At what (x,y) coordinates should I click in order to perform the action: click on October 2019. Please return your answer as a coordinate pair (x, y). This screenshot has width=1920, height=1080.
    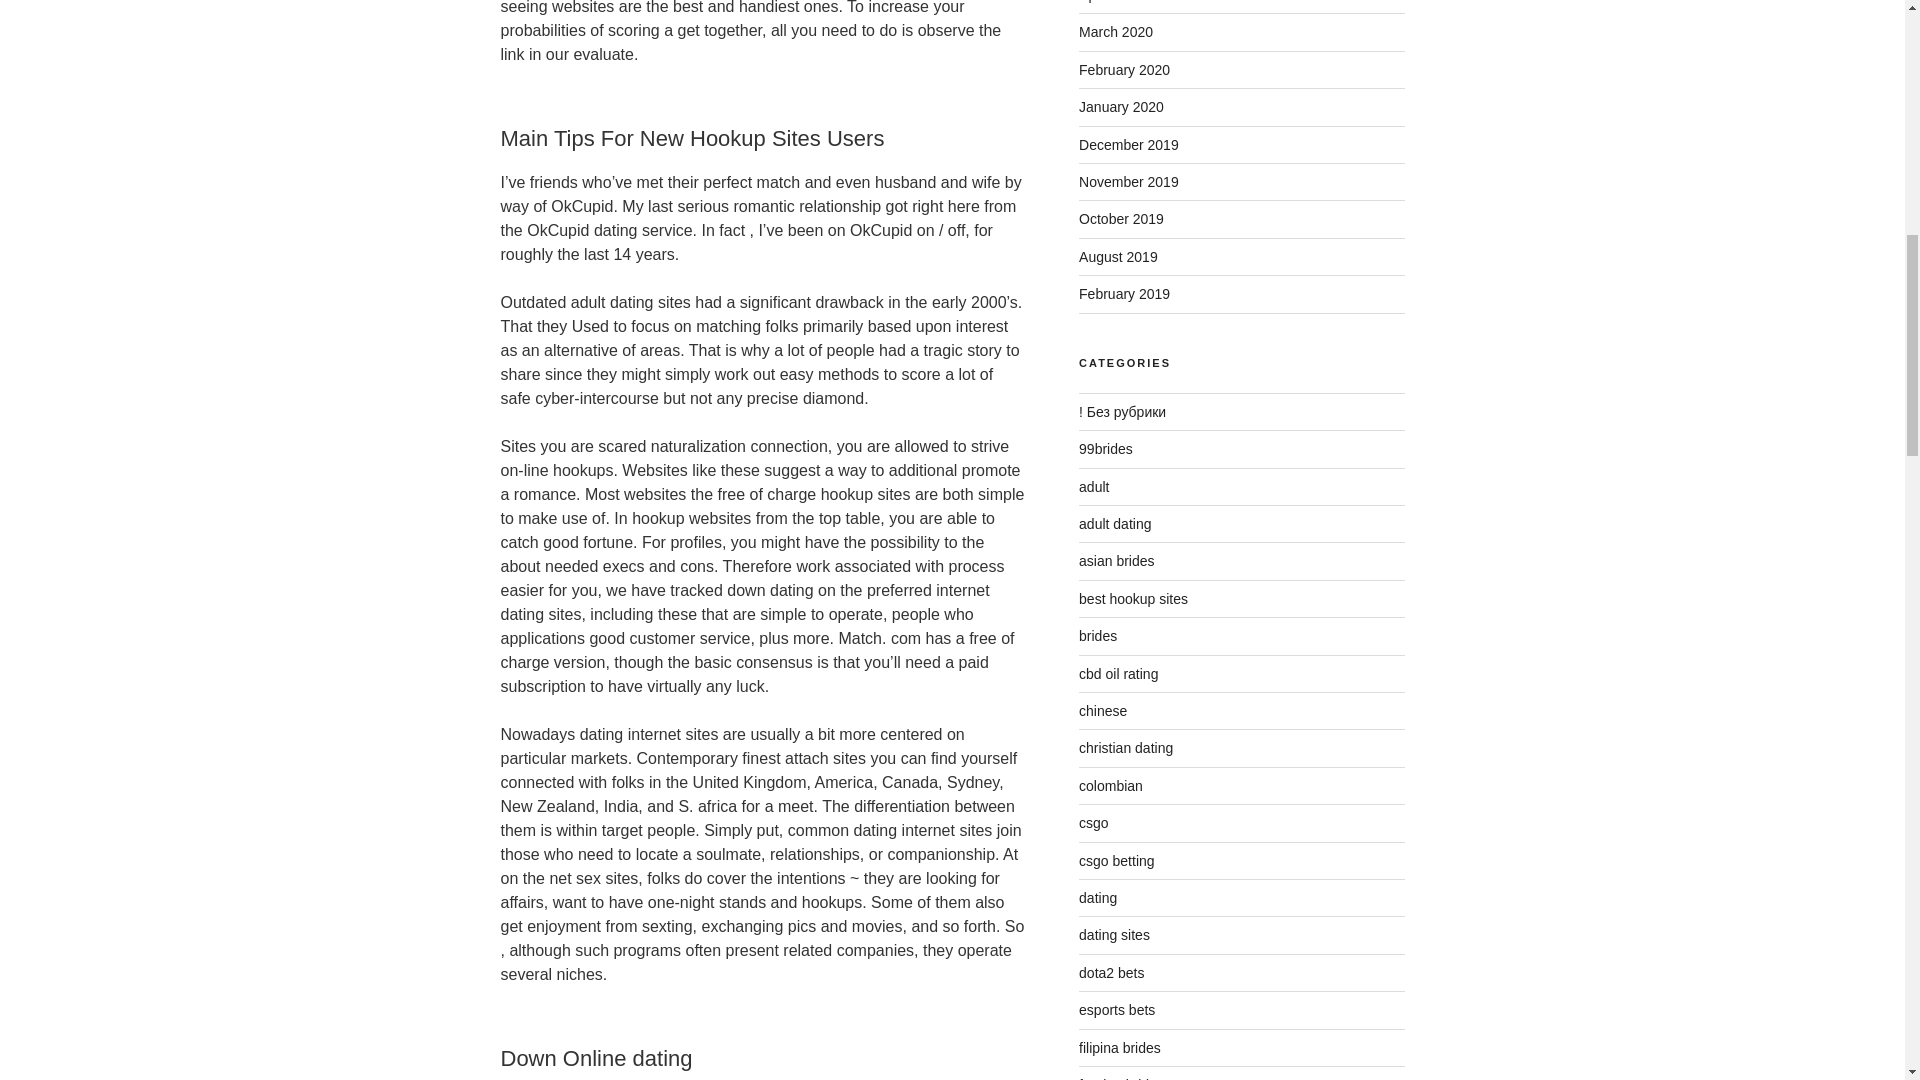
    Looking at the image, I should click on (1121, 218).